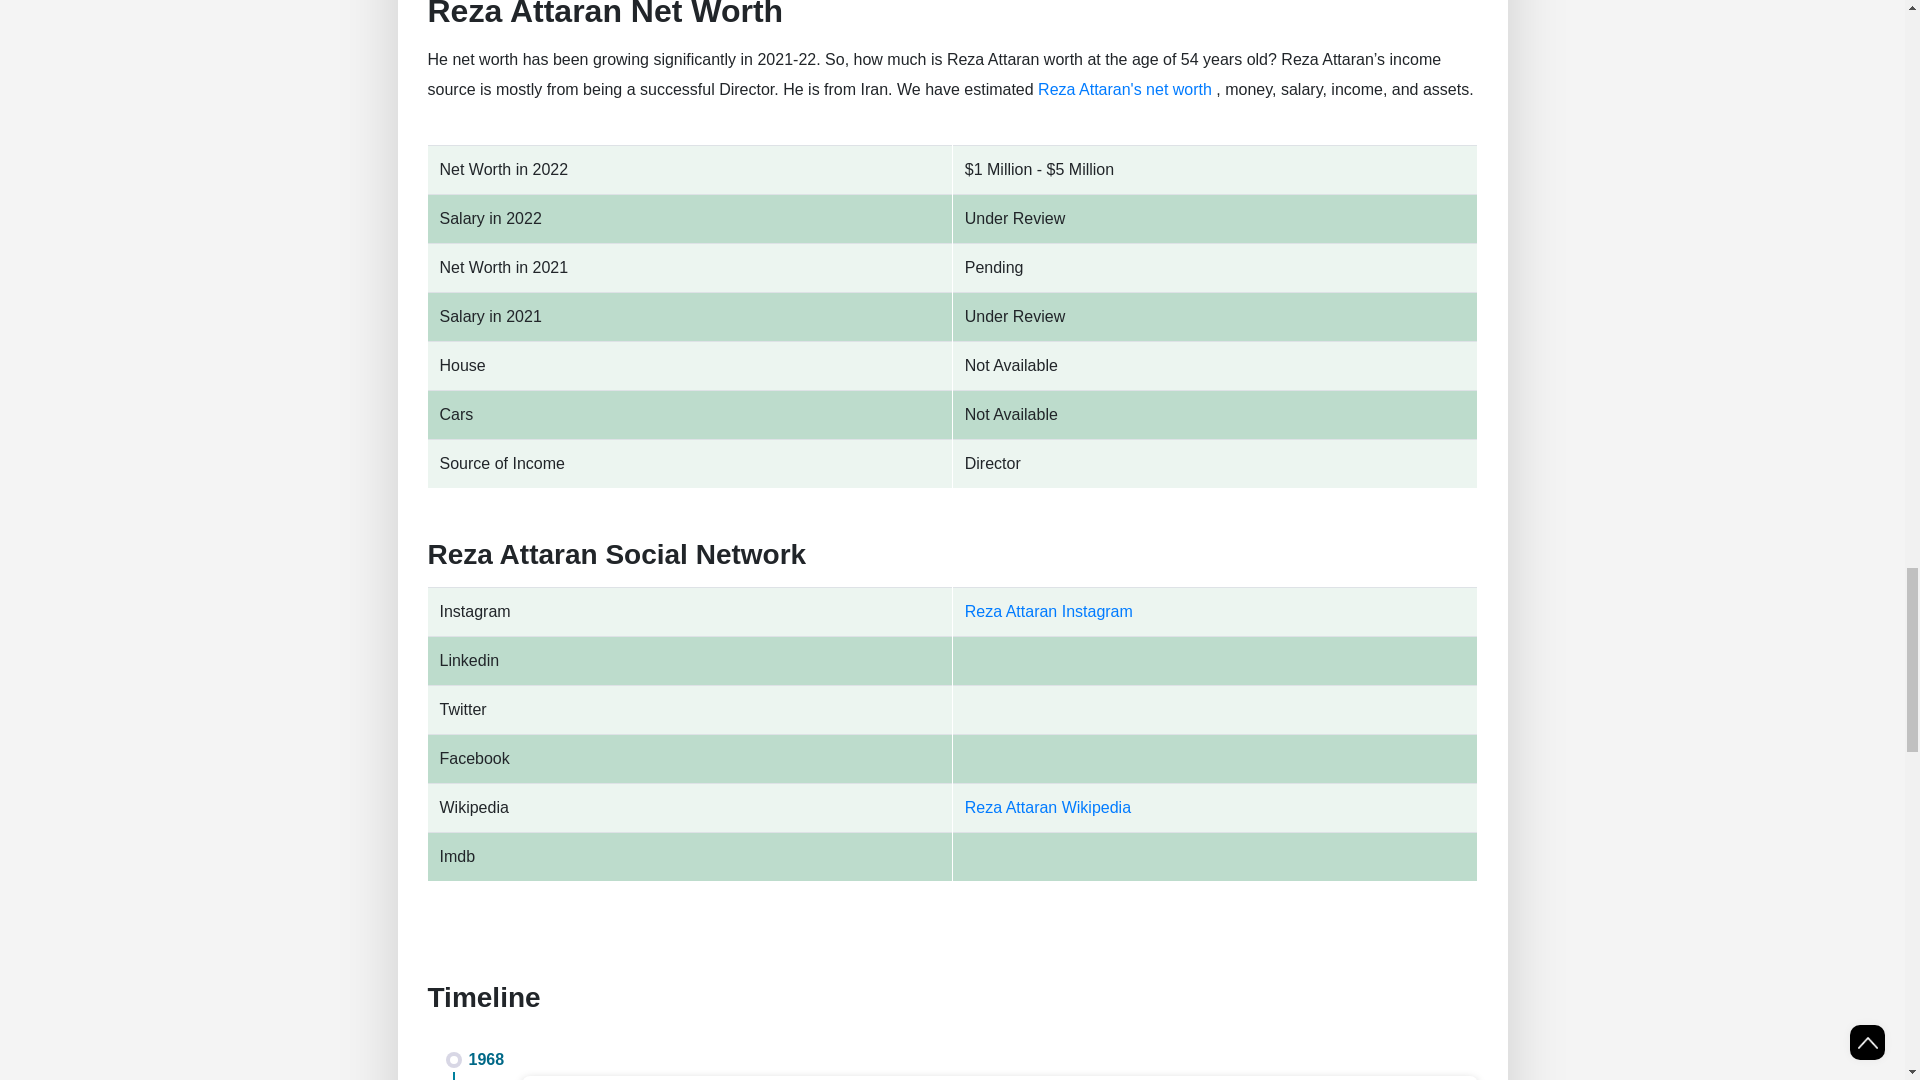 This screenshot has height=1080, width=1920. I want to click on Reza Attaran's net worth, so click(1124, 90).